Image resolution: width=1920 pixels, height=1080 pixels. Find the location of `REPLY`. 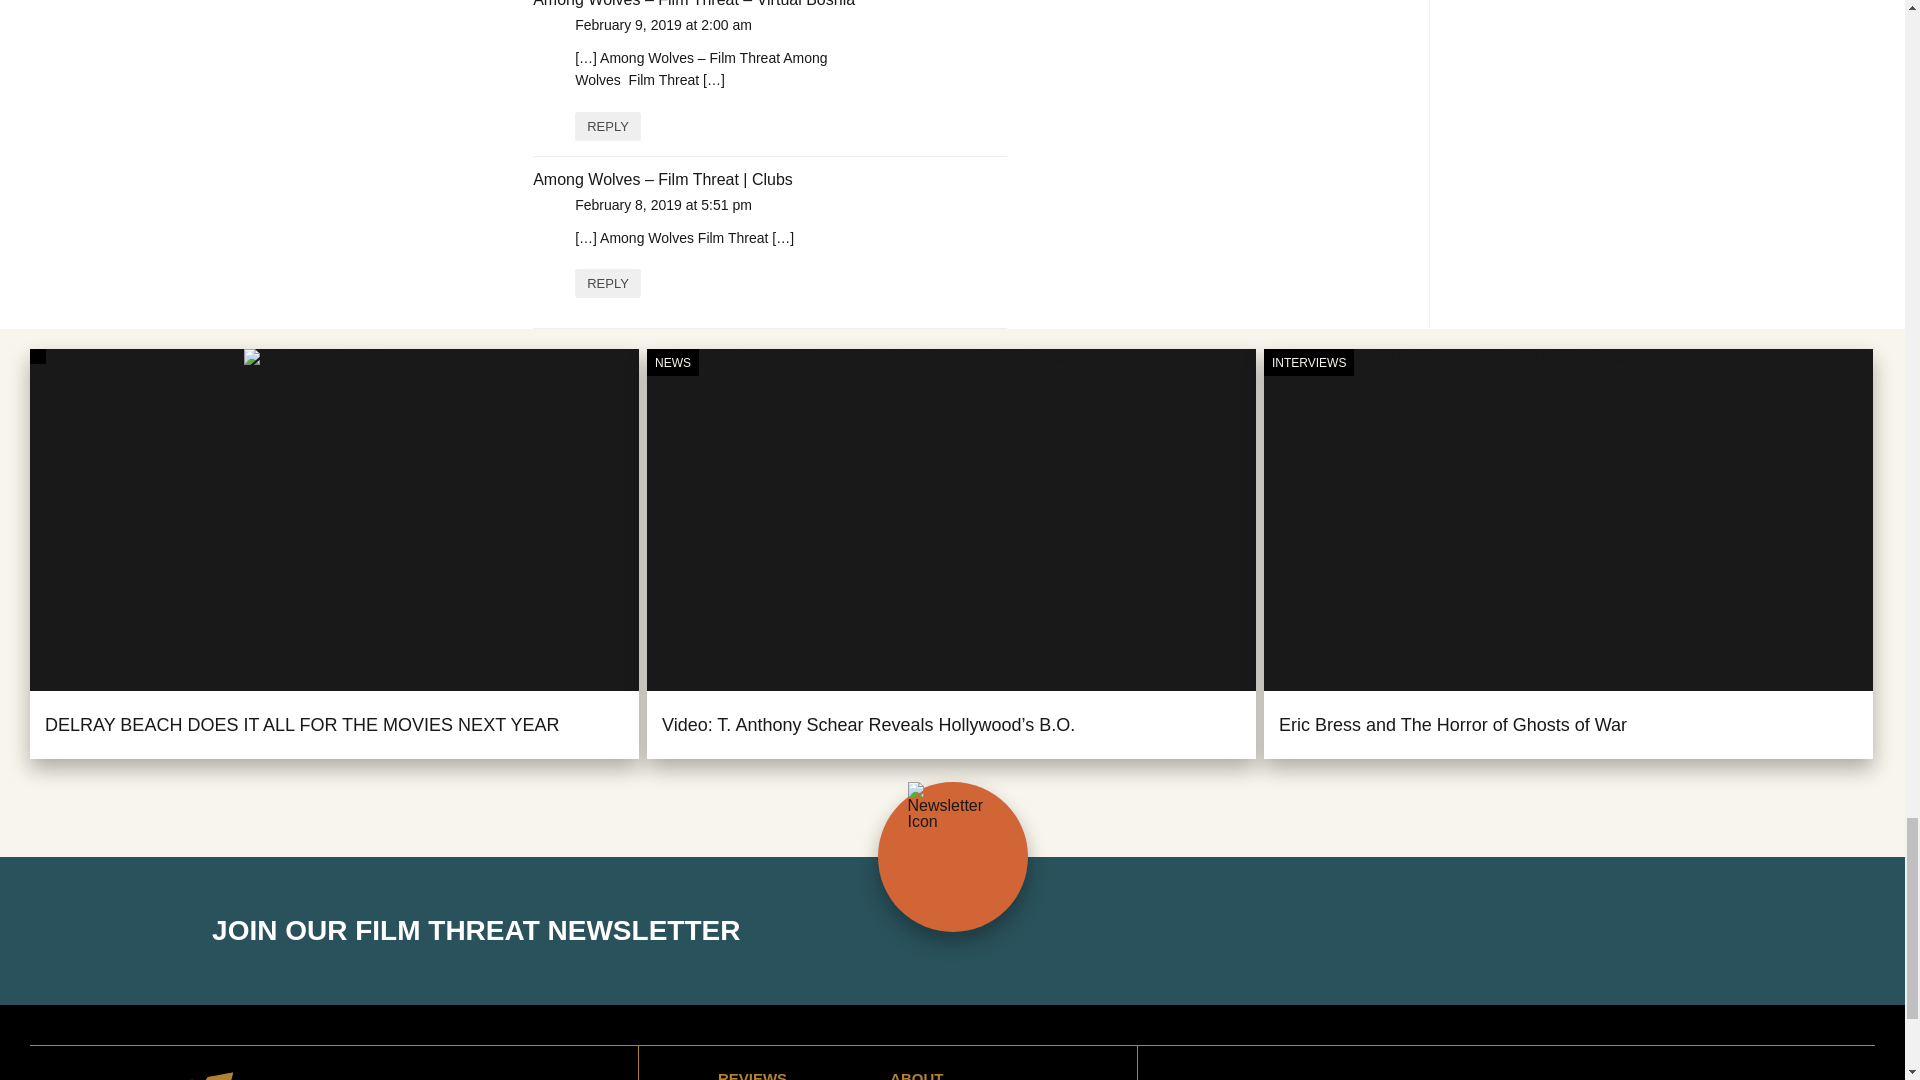

REPLY is located at coordinates (608, 126).